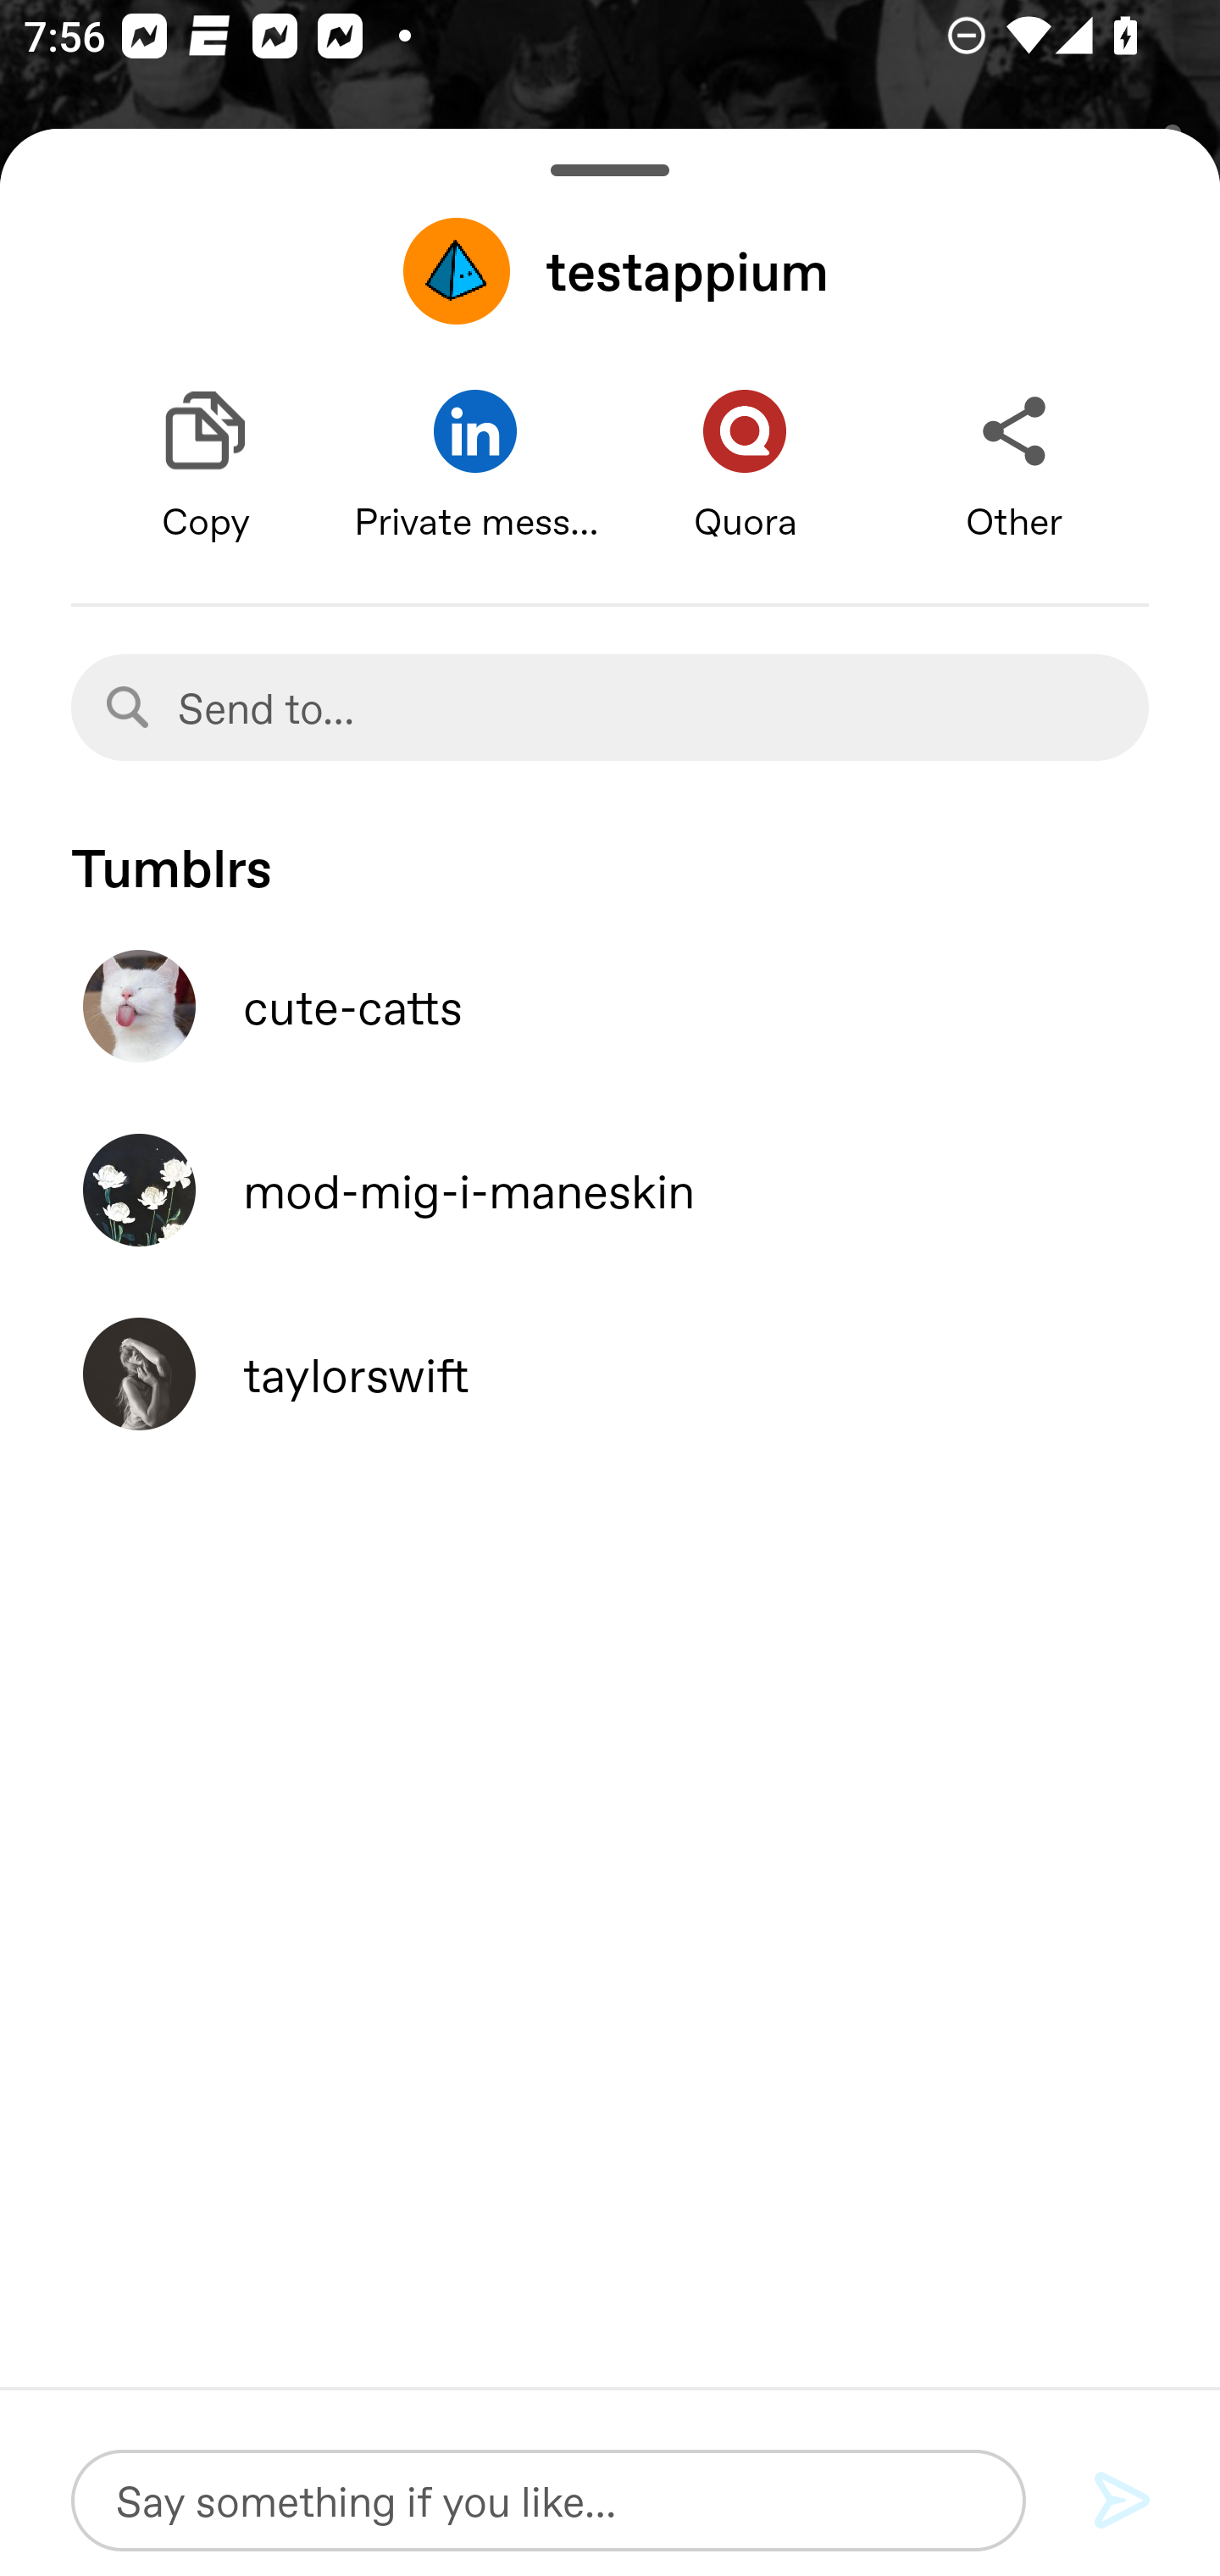 The height and width of the screenshot is (2576, 1220). What do you see at coordinates (610, 707) in the screenshot?
I see `Send to…` at bounding box center [610, 707].